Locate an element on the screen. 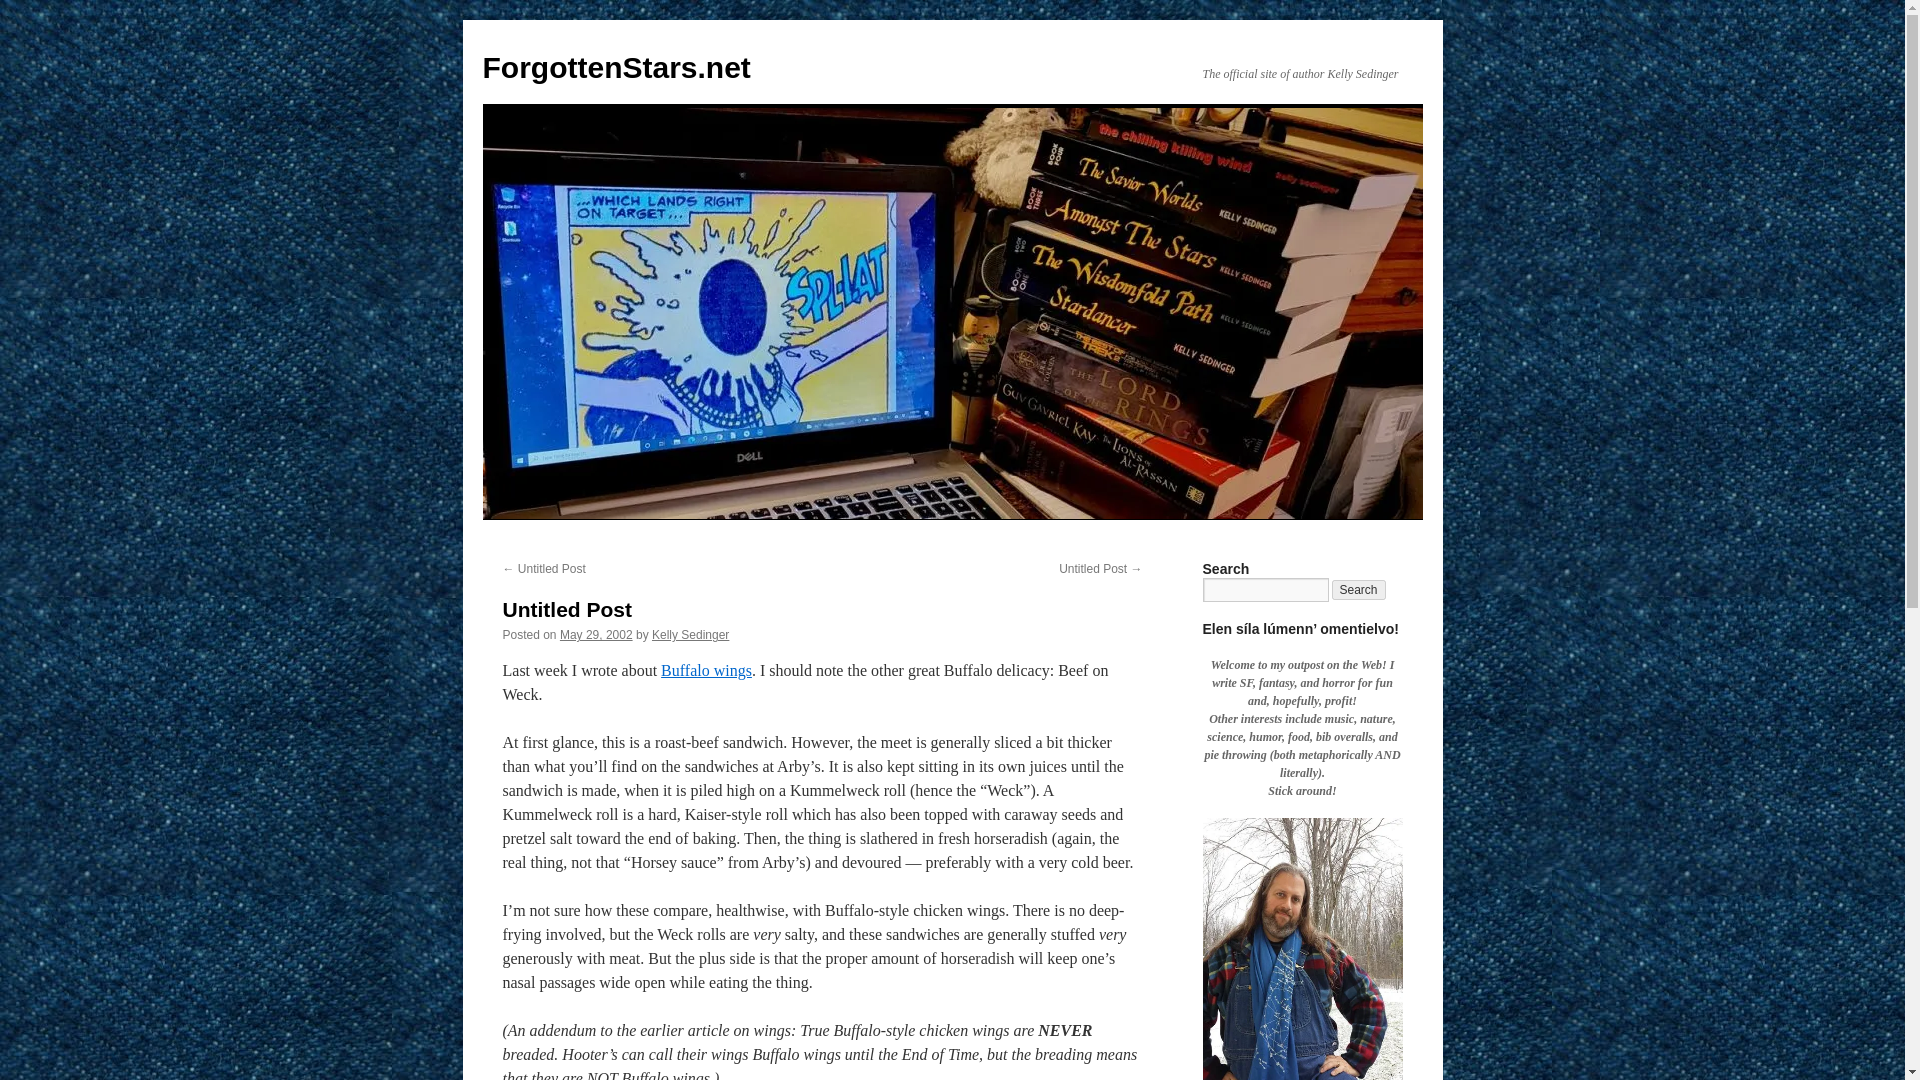 The width and height of the screenshot is (1920, 1080). Search is located at coordinates (1359, 590).